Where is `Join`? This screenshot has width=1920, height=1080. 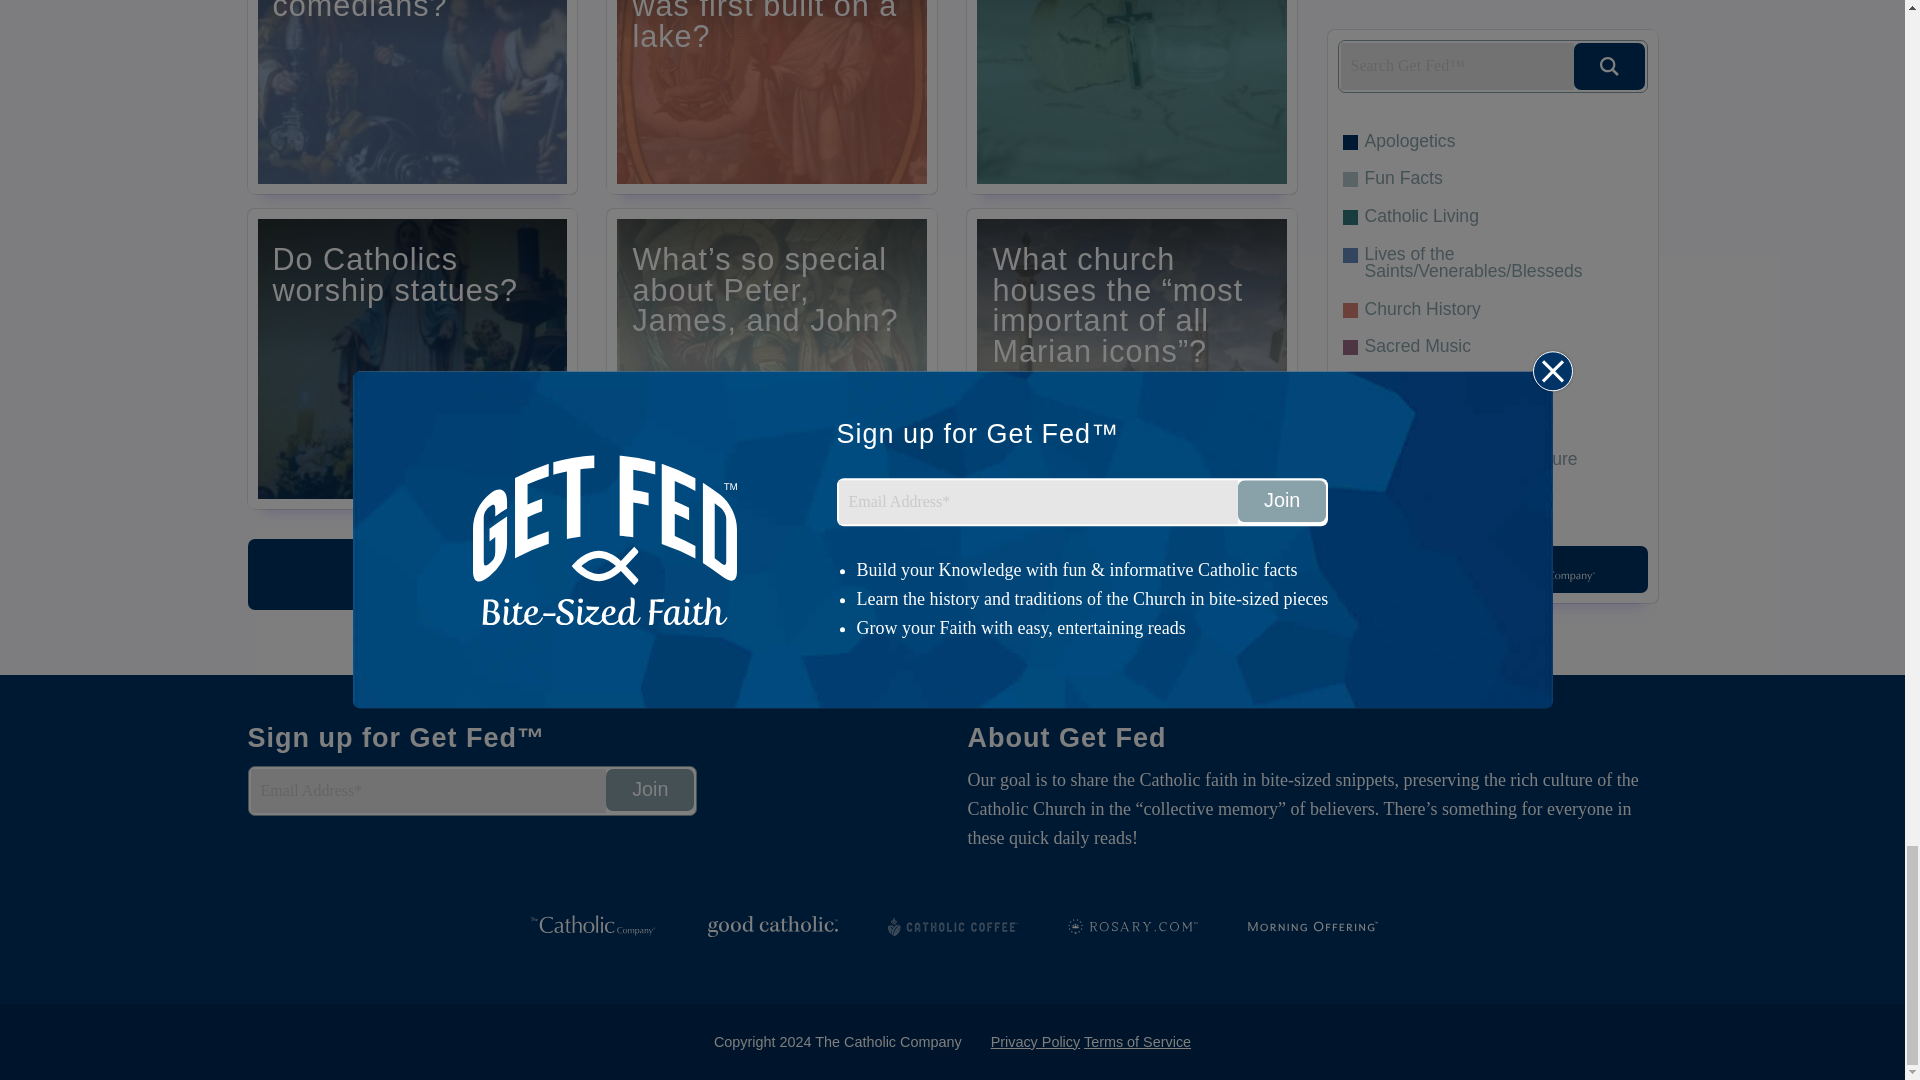
Join is located at coordinates (650, 790).